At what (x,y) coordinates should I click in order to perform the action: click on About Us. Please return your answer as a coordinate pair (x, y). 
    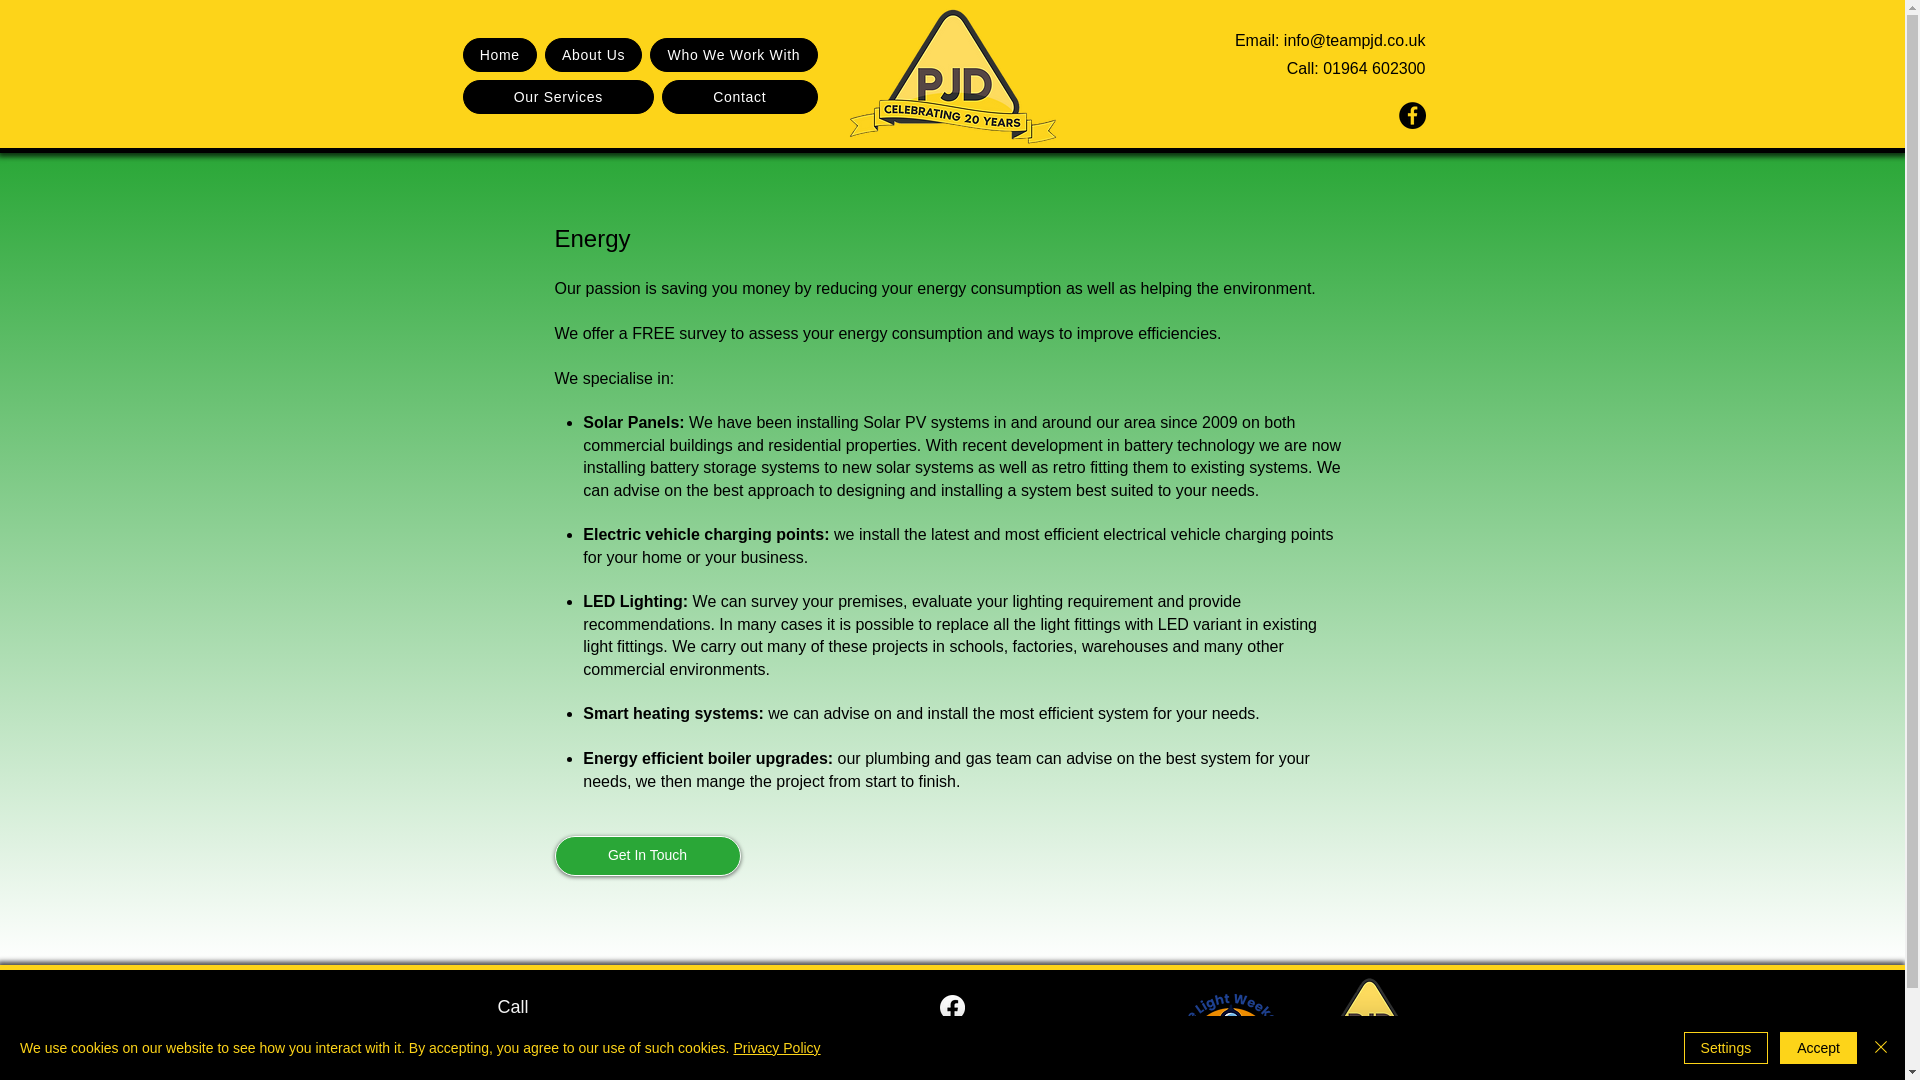
    Looking at the image, I should click on (593, 54).